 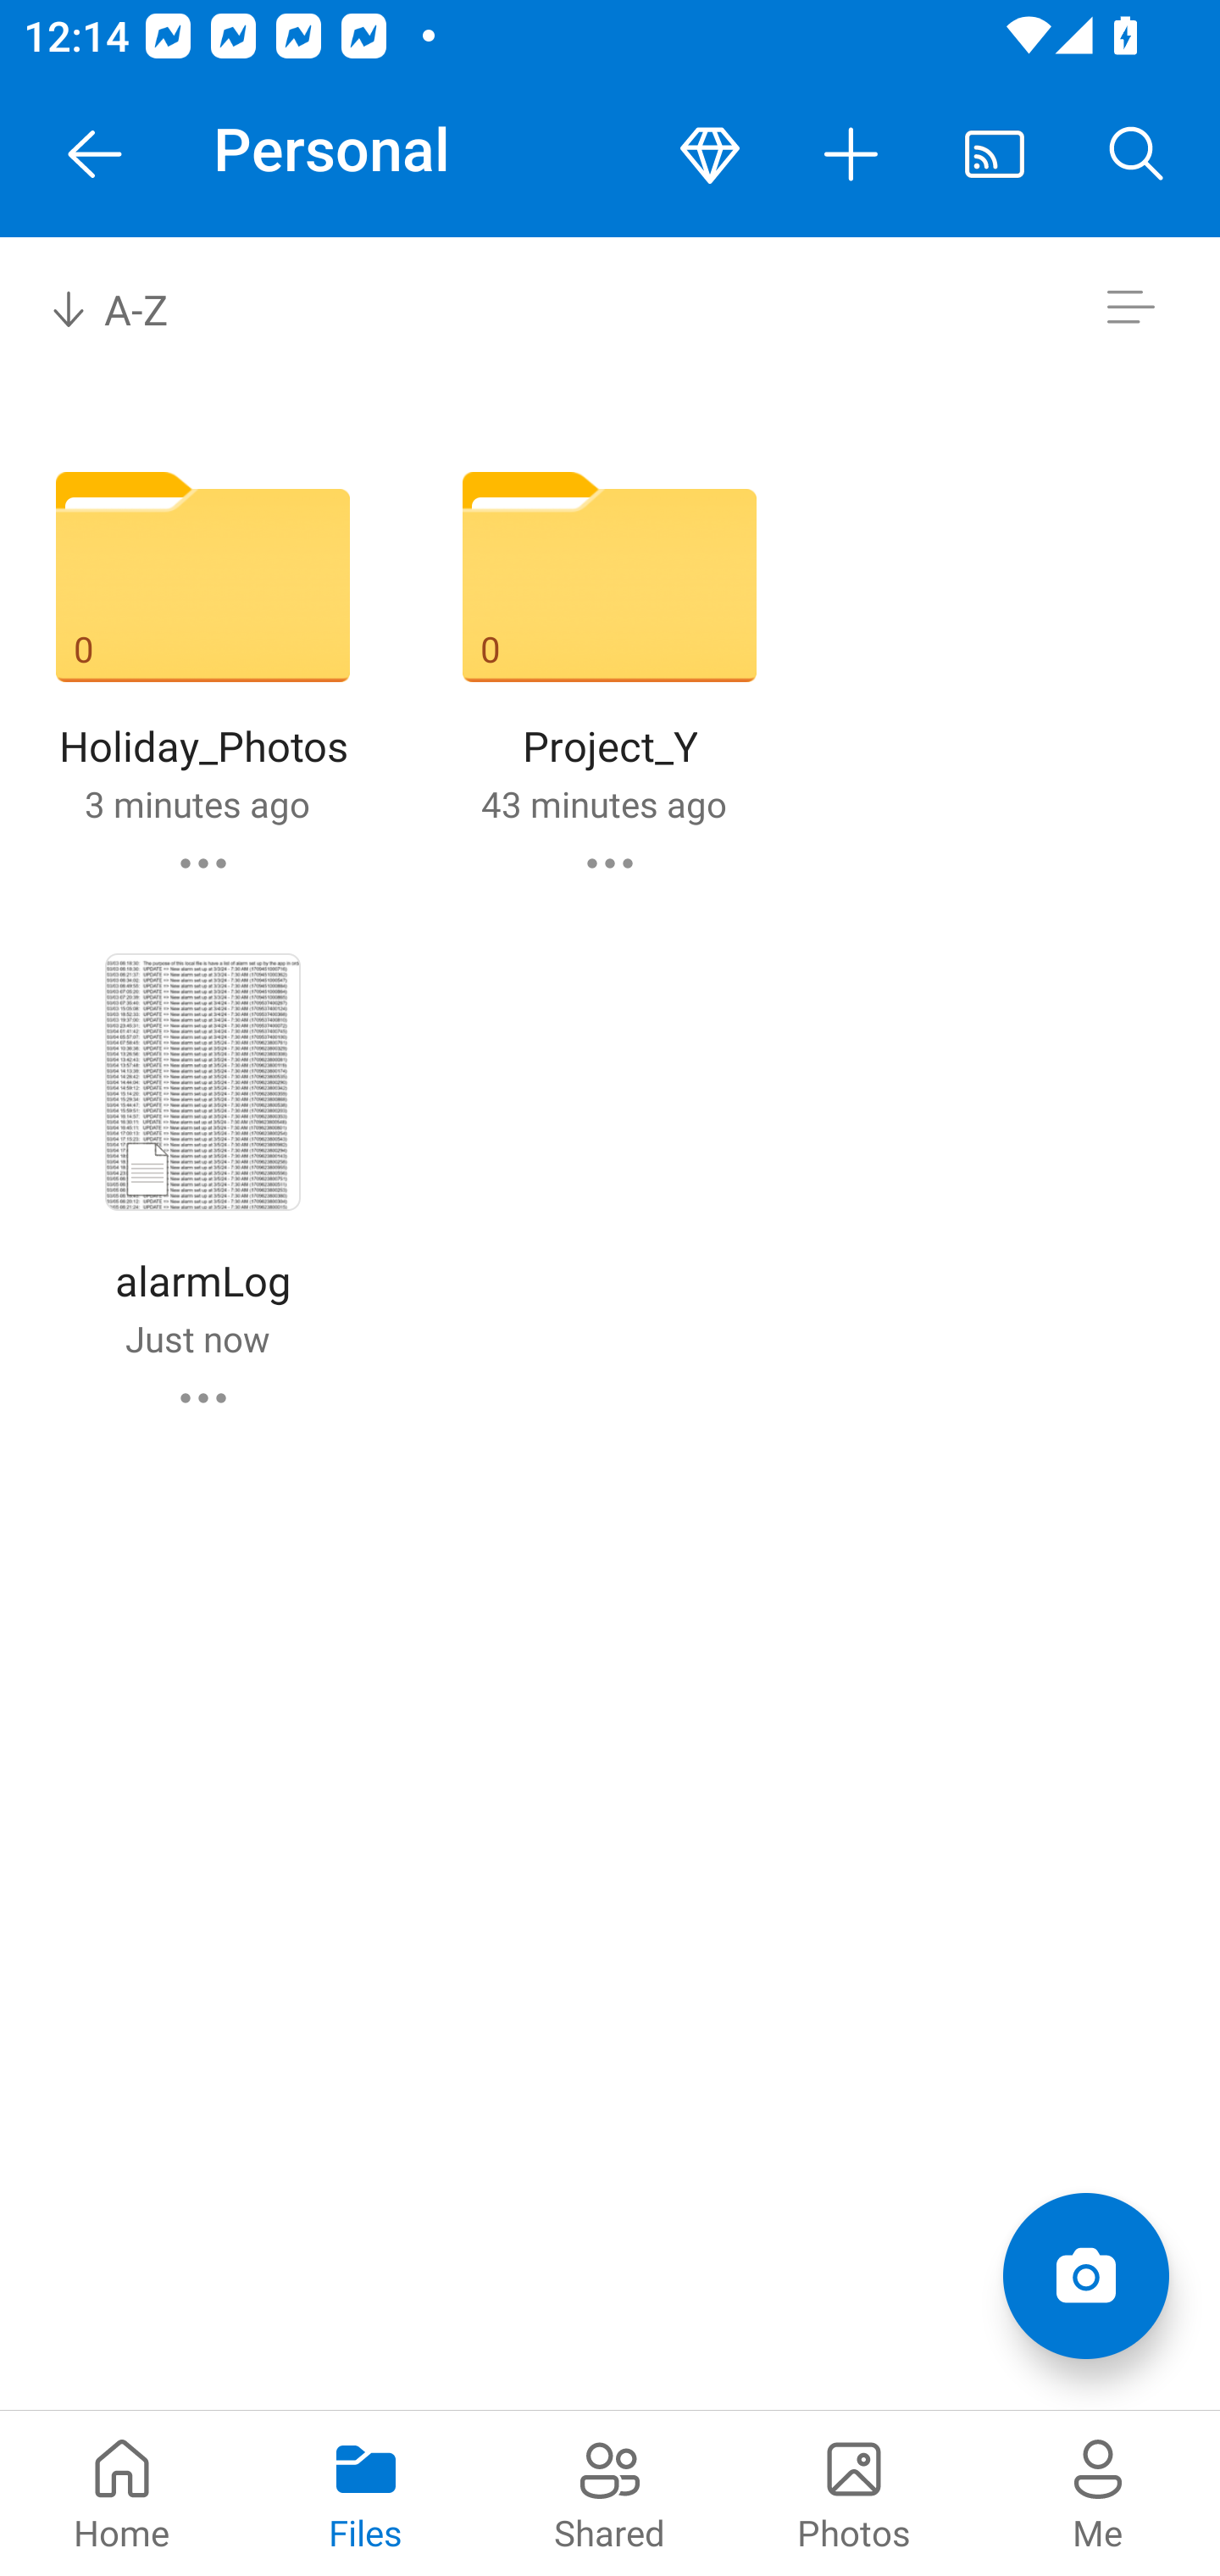 I want to click on Search button, so click(x=1137, y=154).